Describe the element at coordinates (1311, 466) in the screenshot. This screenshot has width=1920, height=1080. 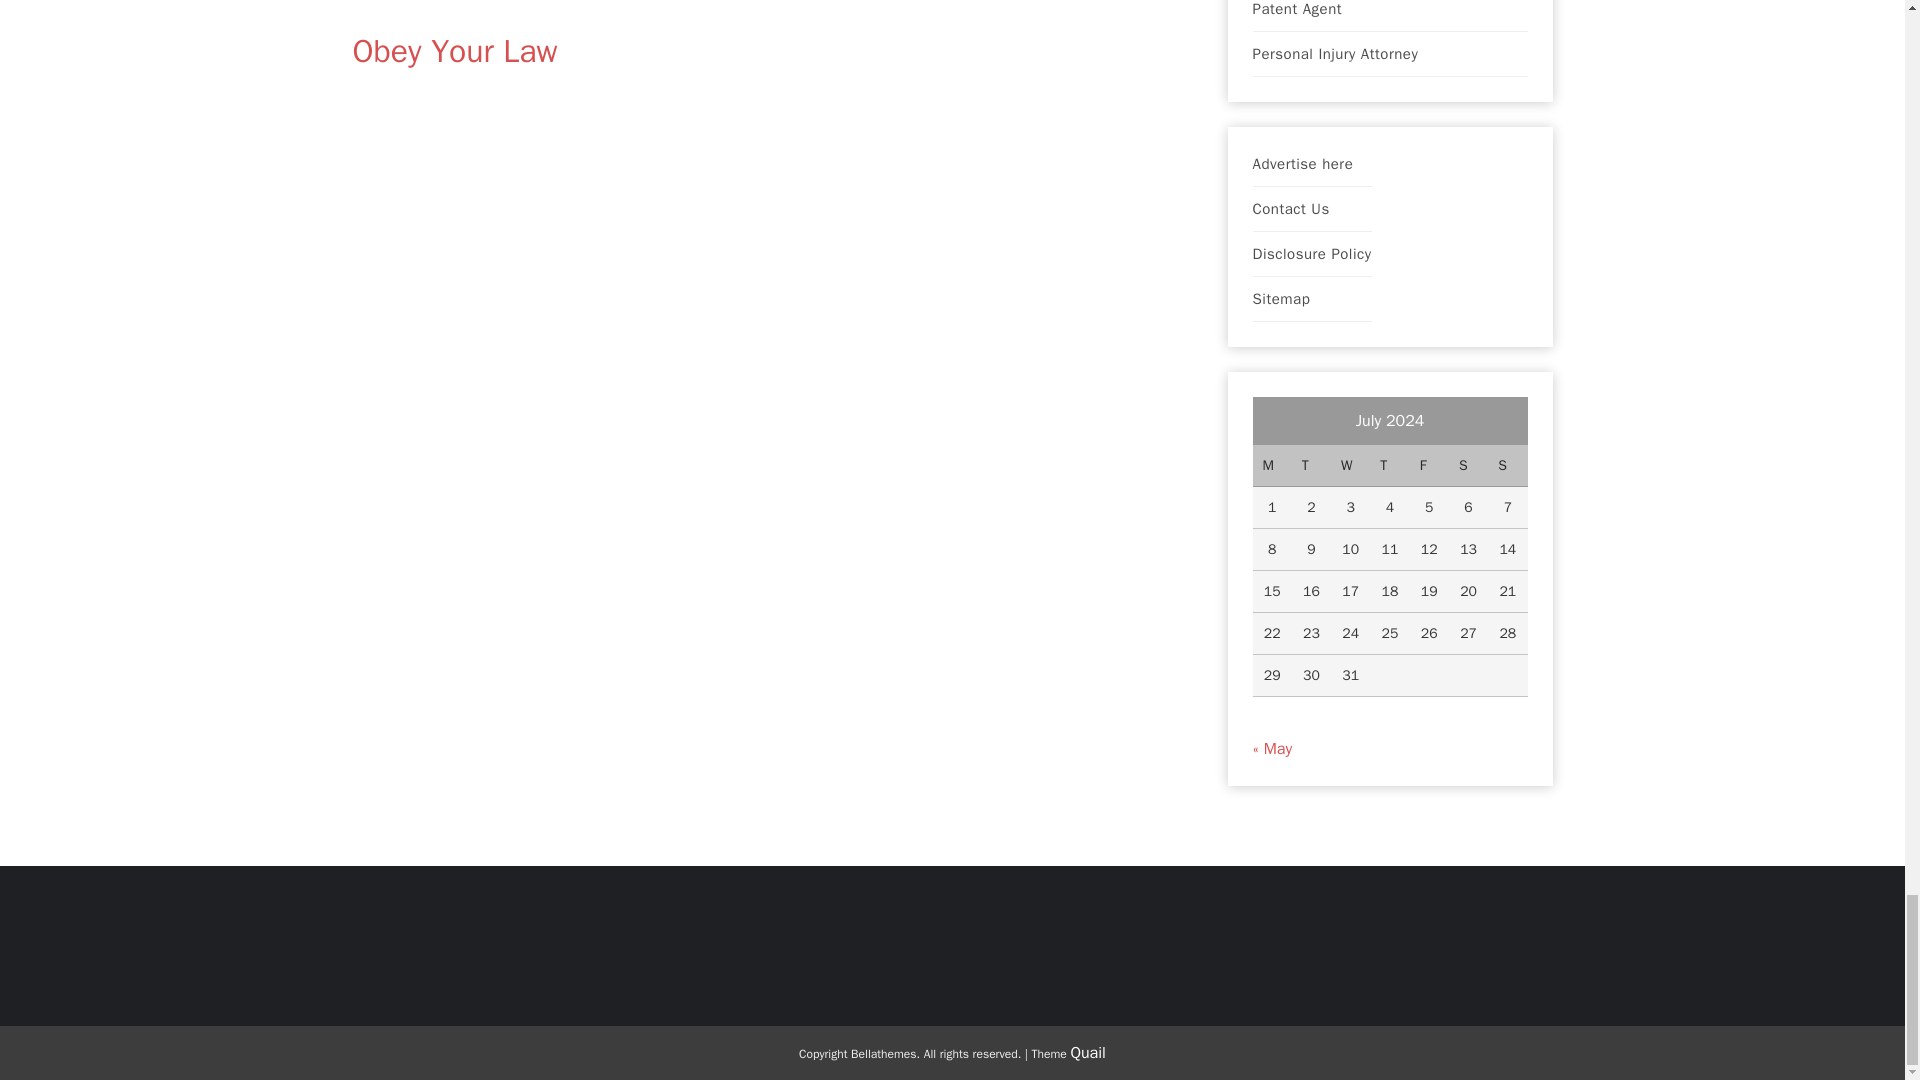
I see `Tuesday` at that location.